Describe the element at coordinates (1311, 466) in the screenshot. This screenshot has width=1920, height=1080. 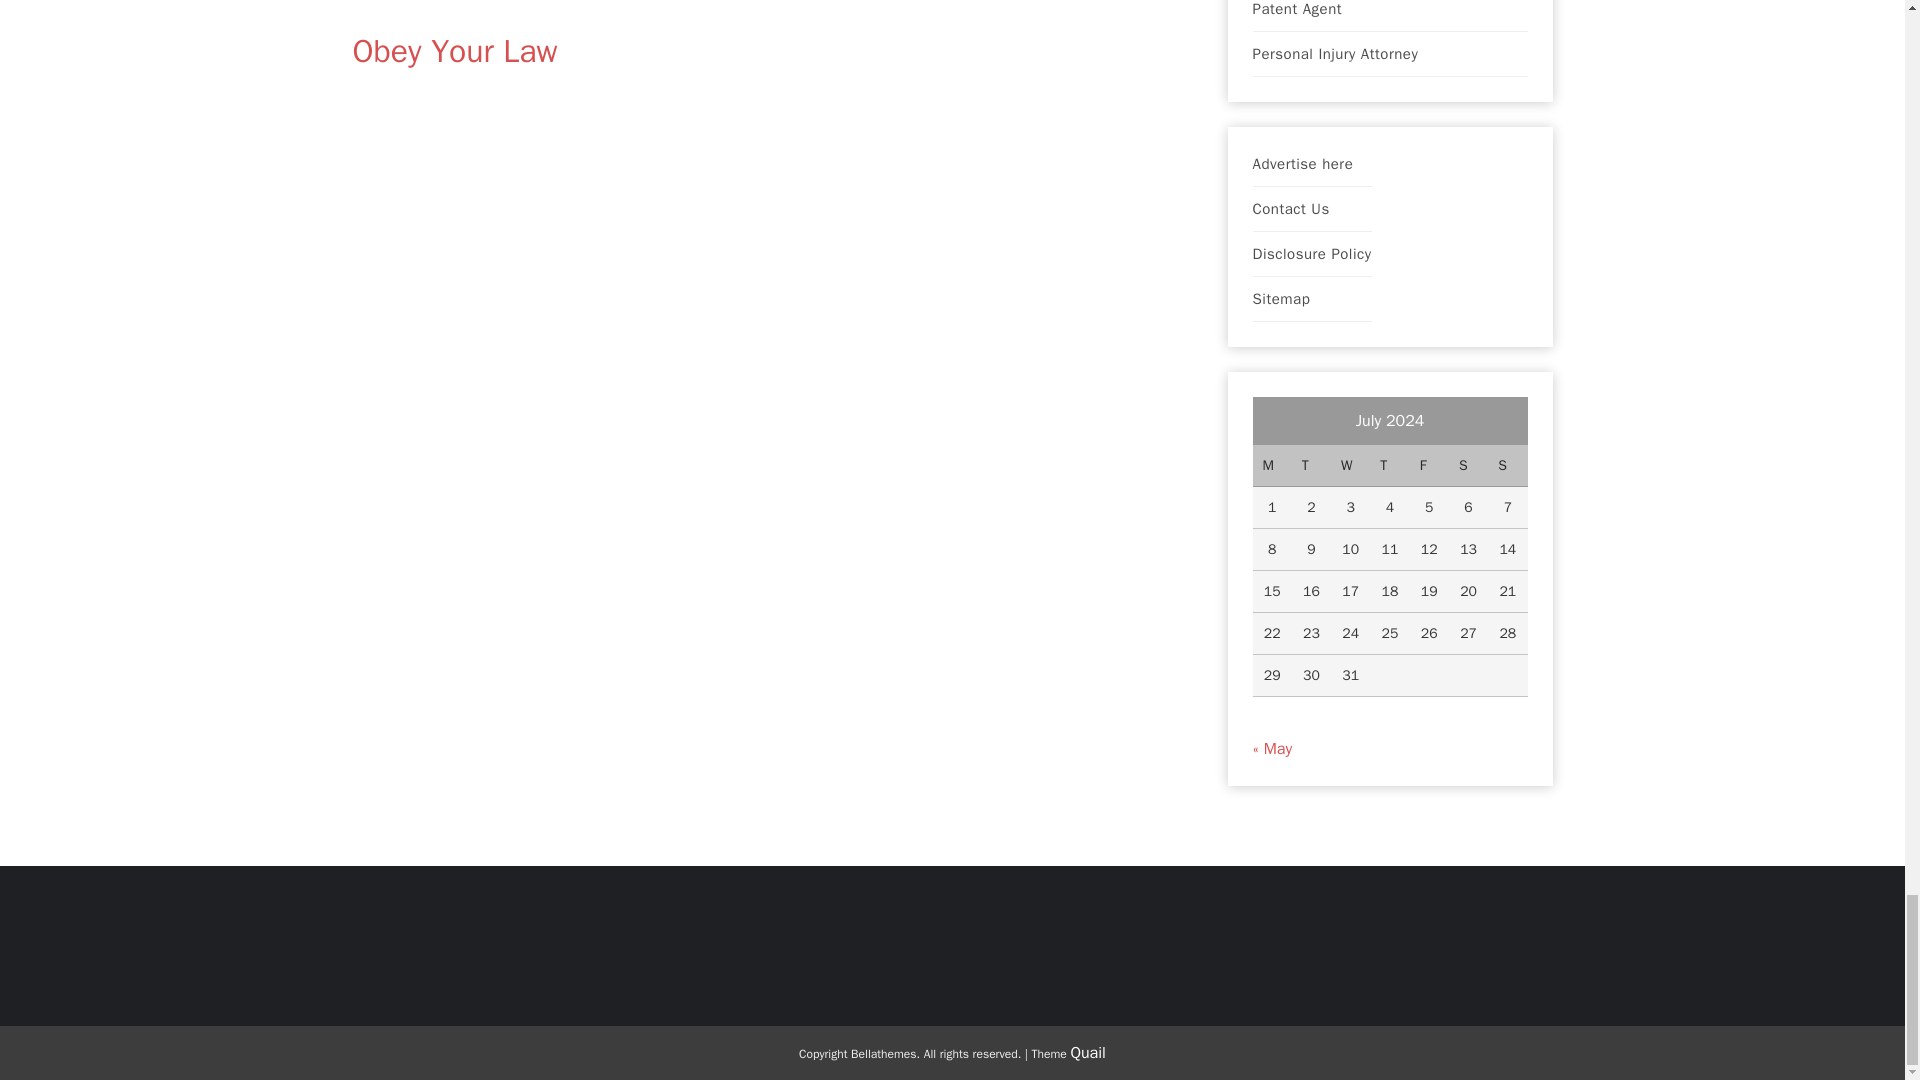
I see `Tuesday` at that location.